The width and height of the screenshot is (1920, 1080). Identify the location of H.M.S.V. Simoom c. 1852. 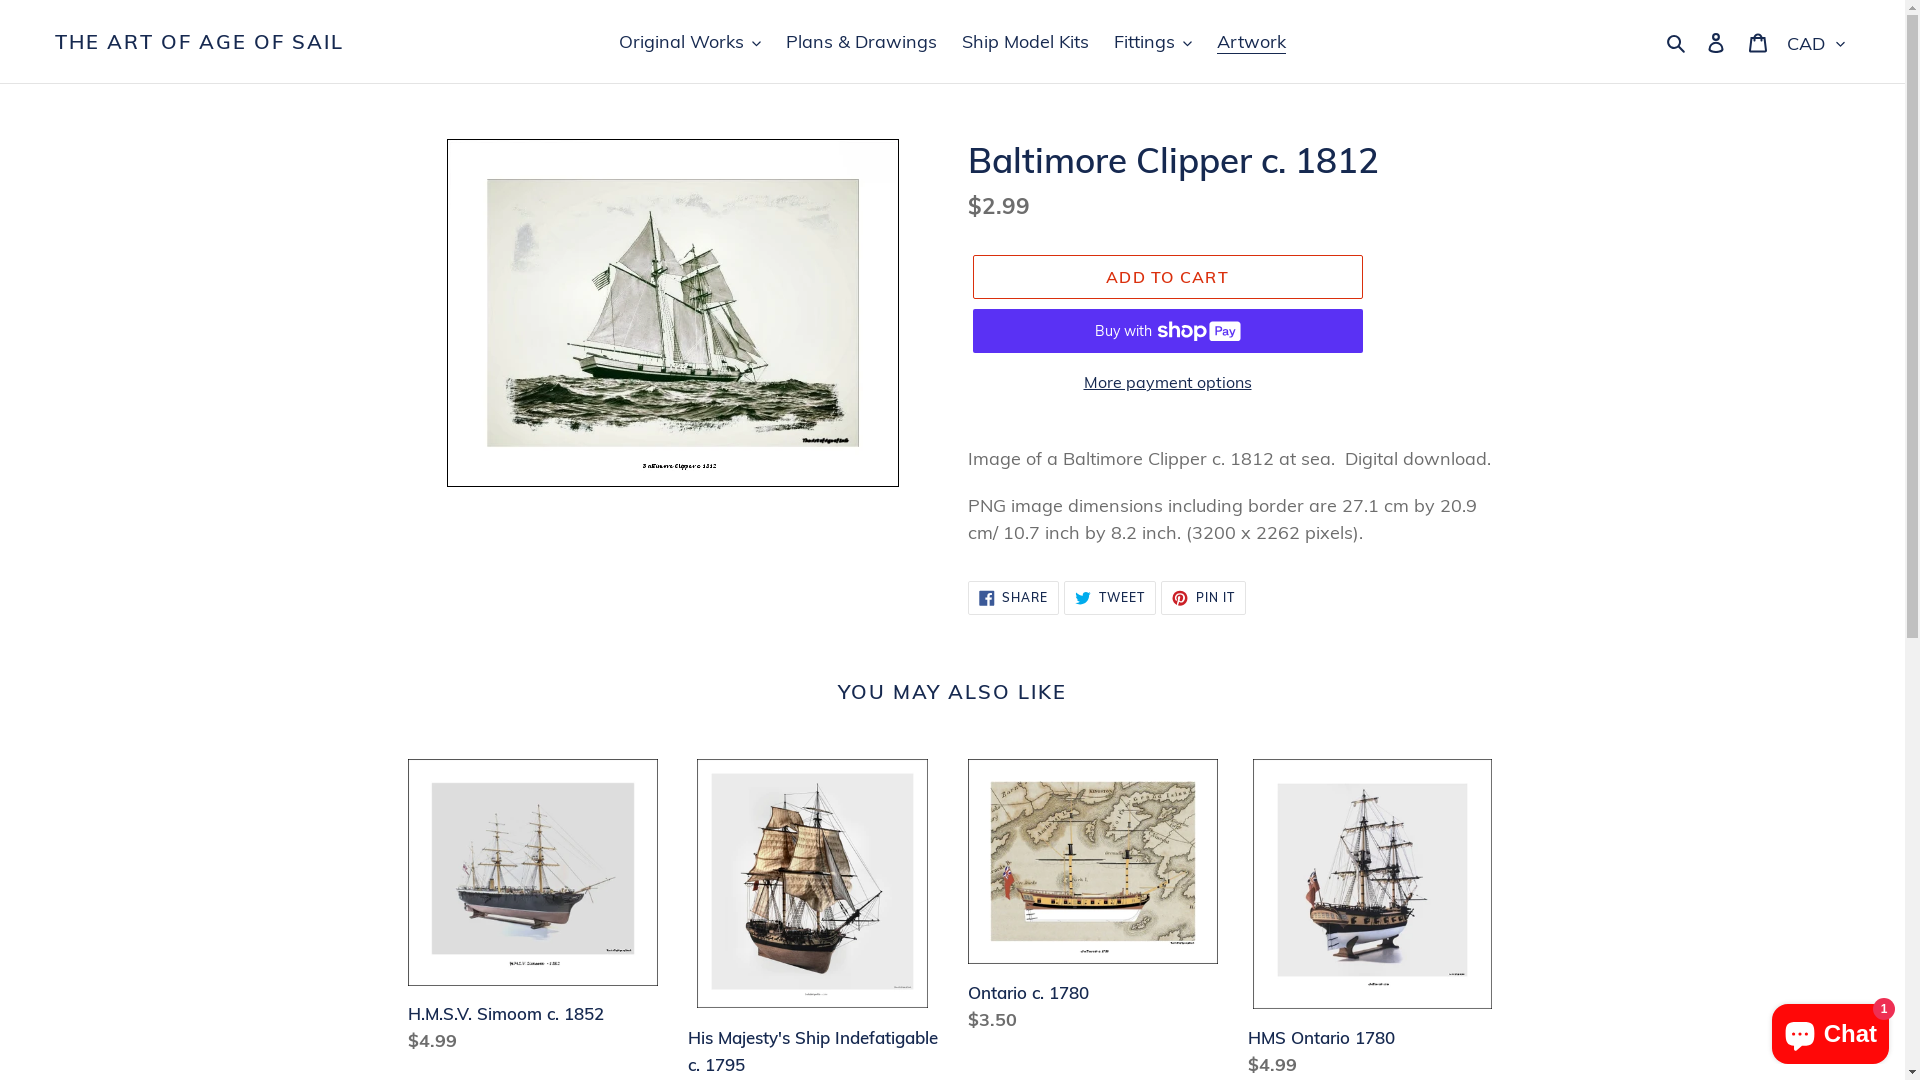
(533, 910).